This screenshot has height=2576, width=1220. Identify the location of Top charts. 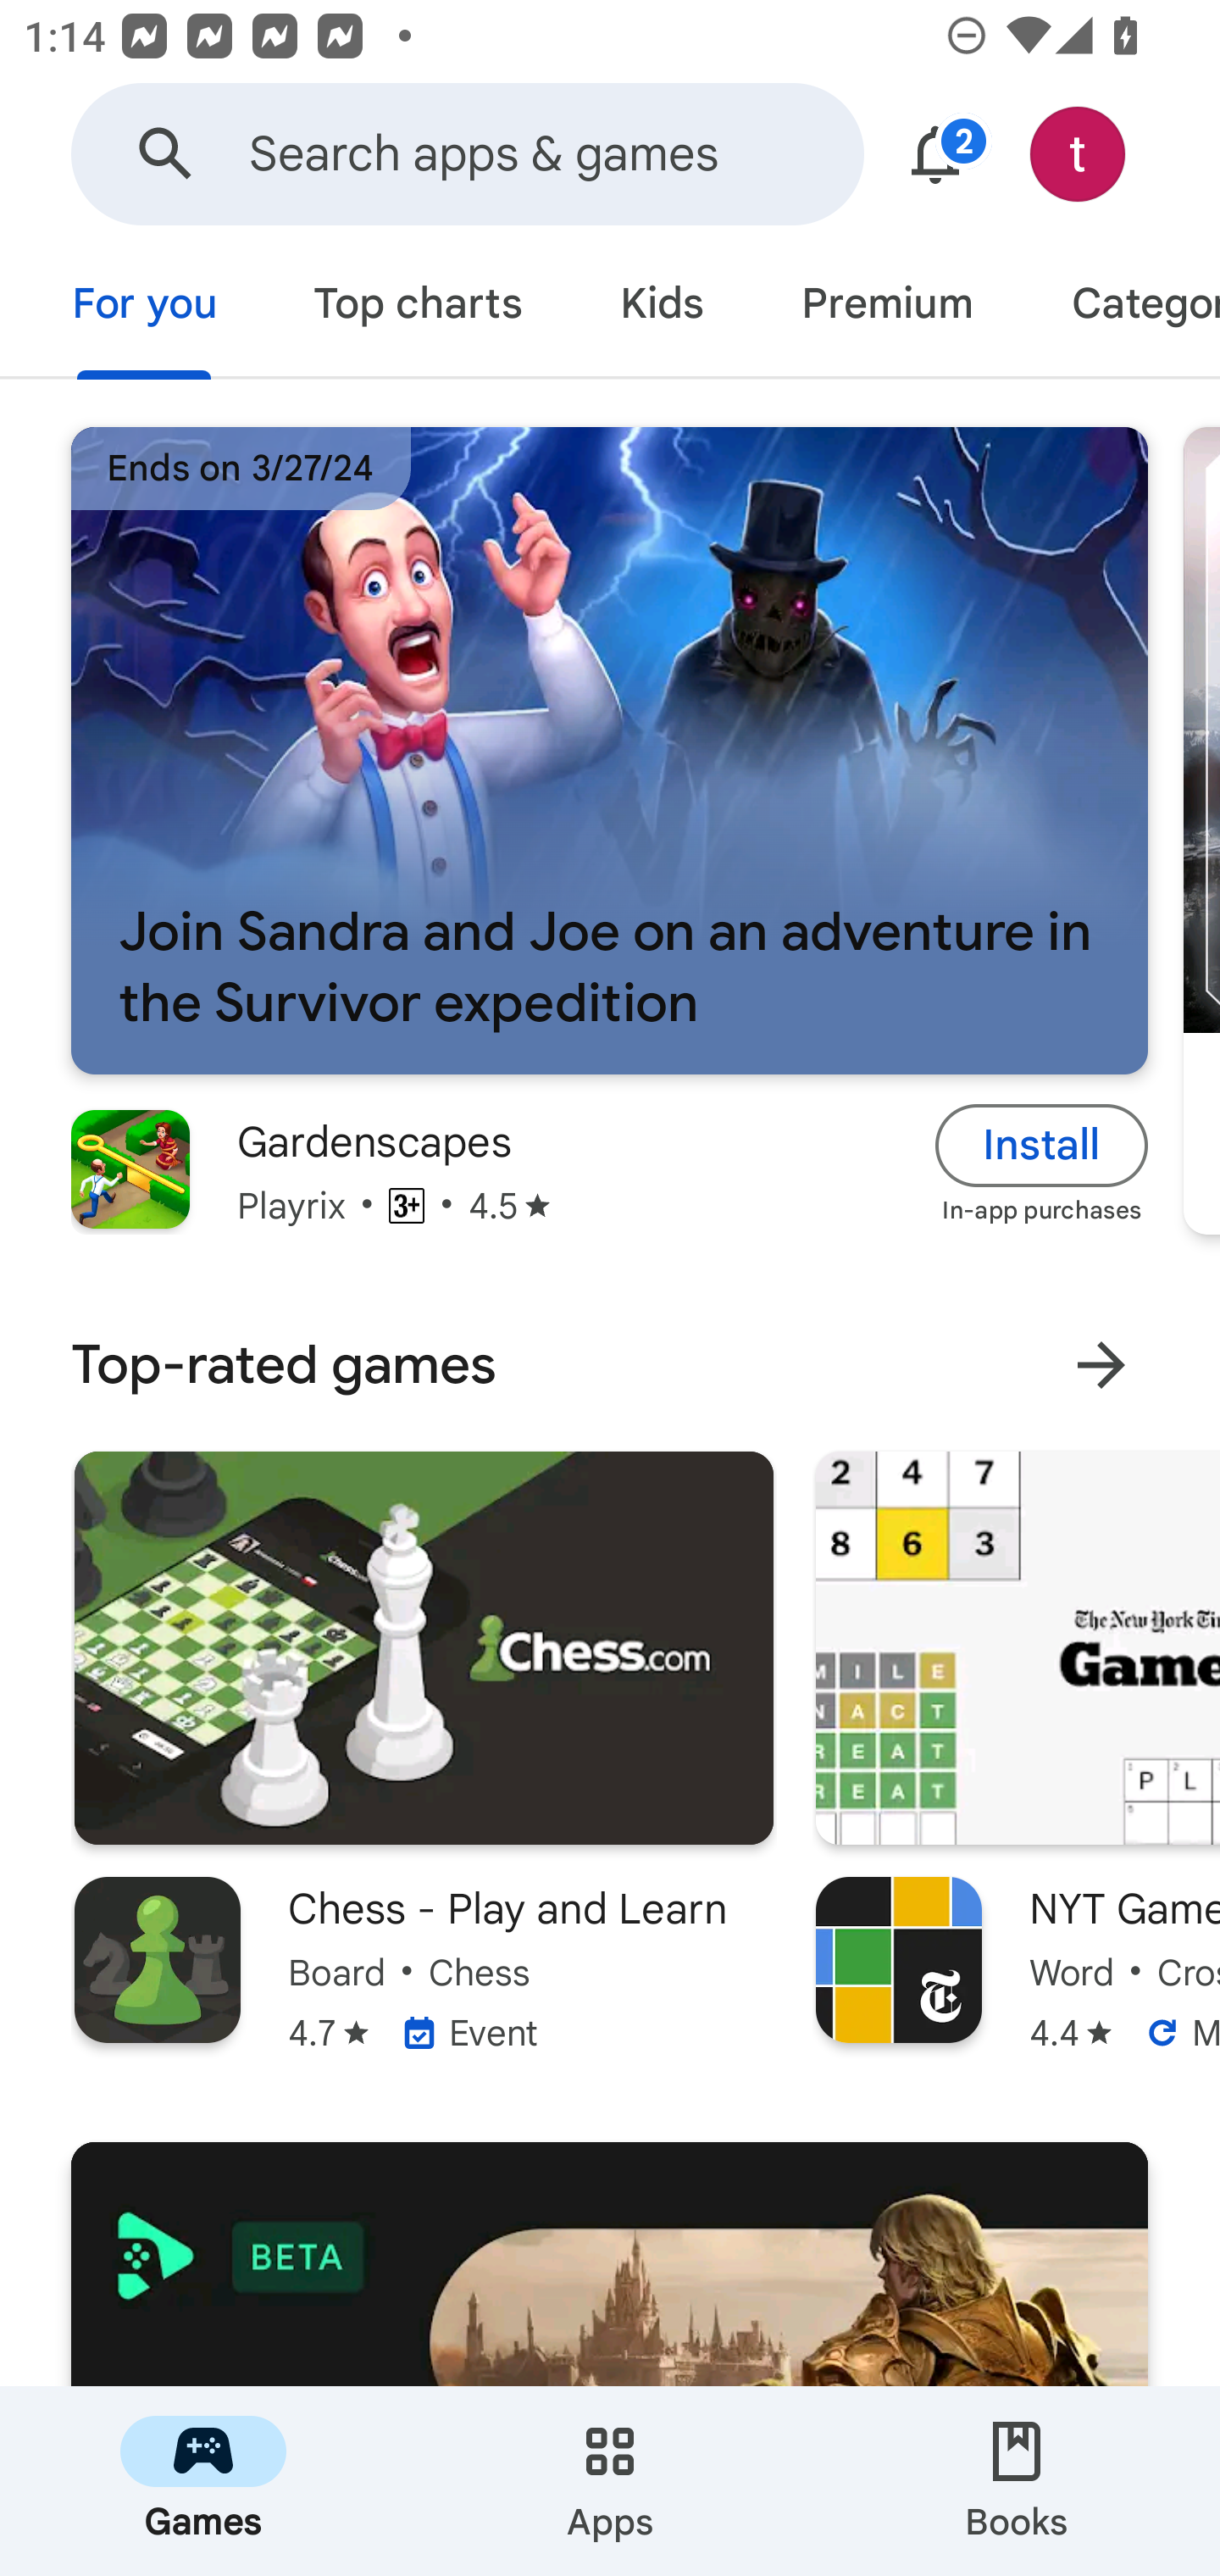
(417, 307).